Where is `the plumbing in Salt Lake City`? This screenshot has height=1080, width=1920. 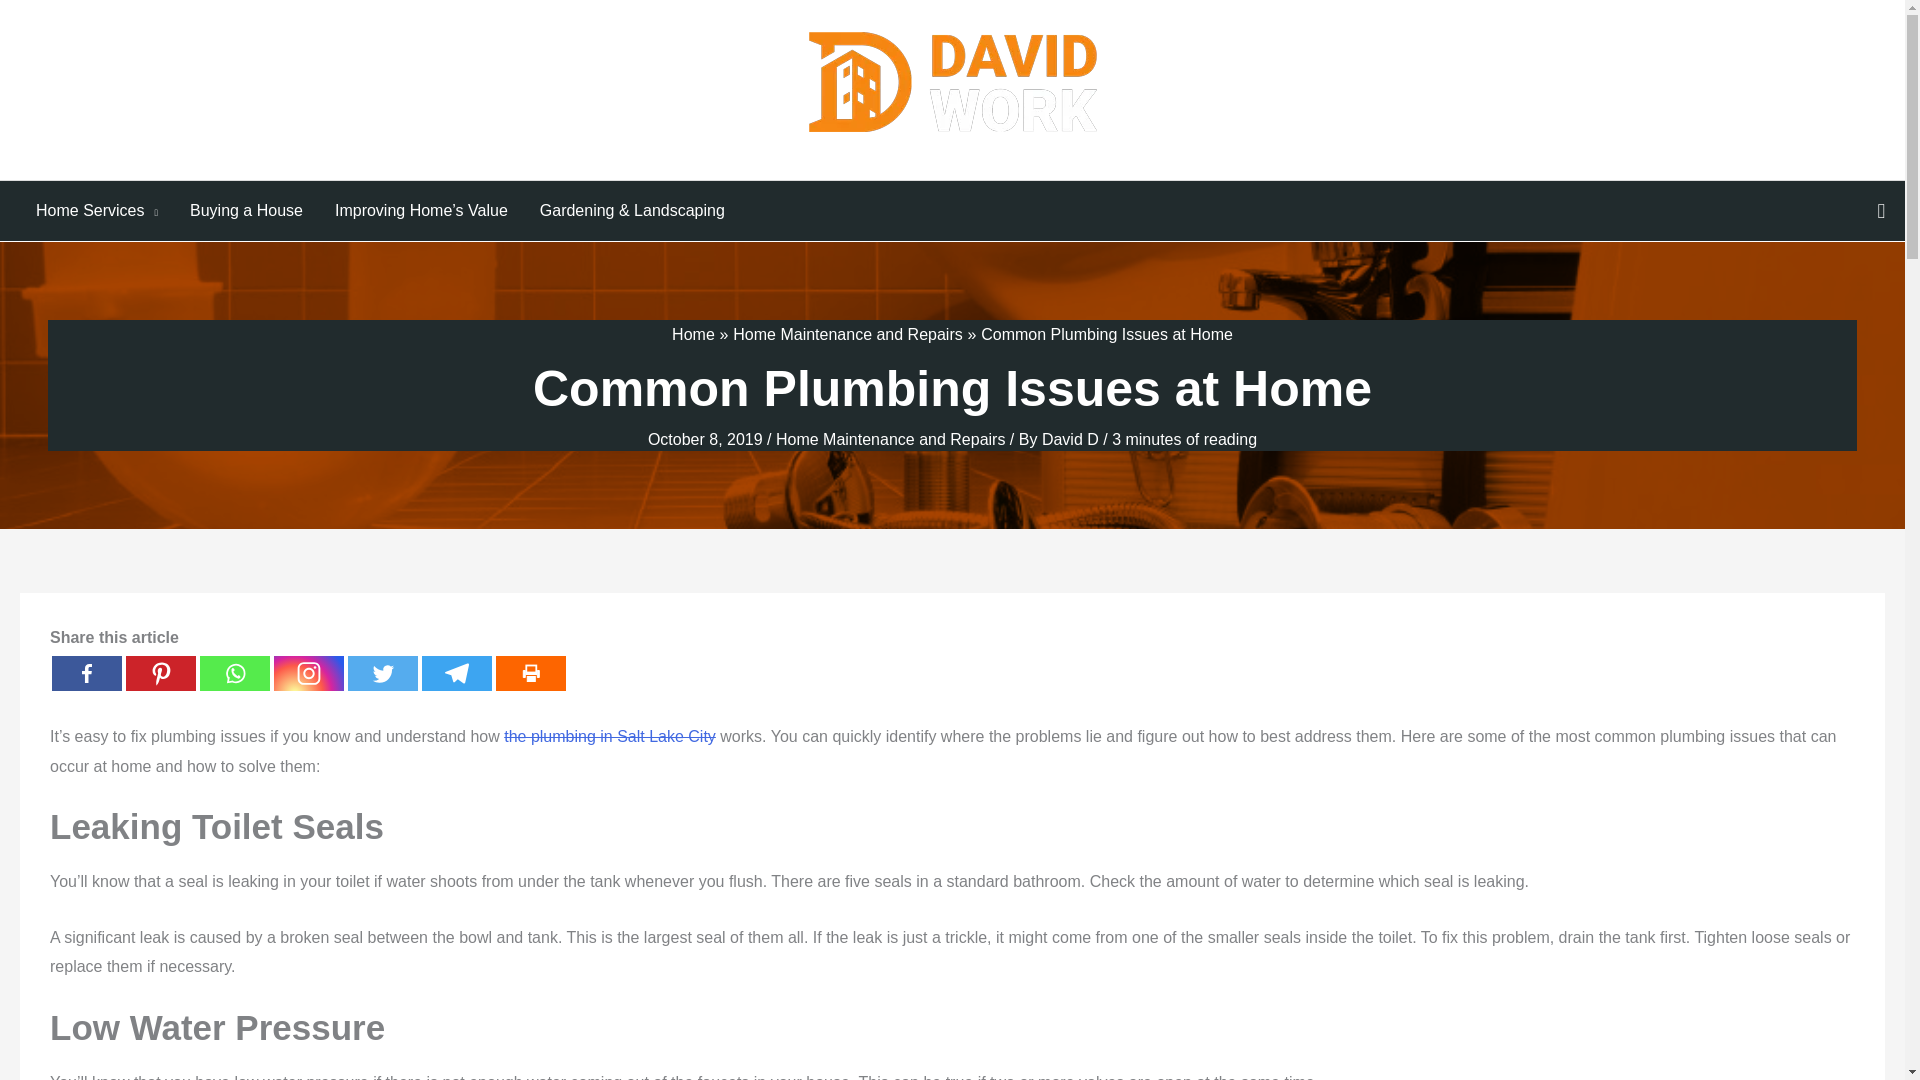
the plumbing in Salt Lake City is located at coordinates (610, 736).